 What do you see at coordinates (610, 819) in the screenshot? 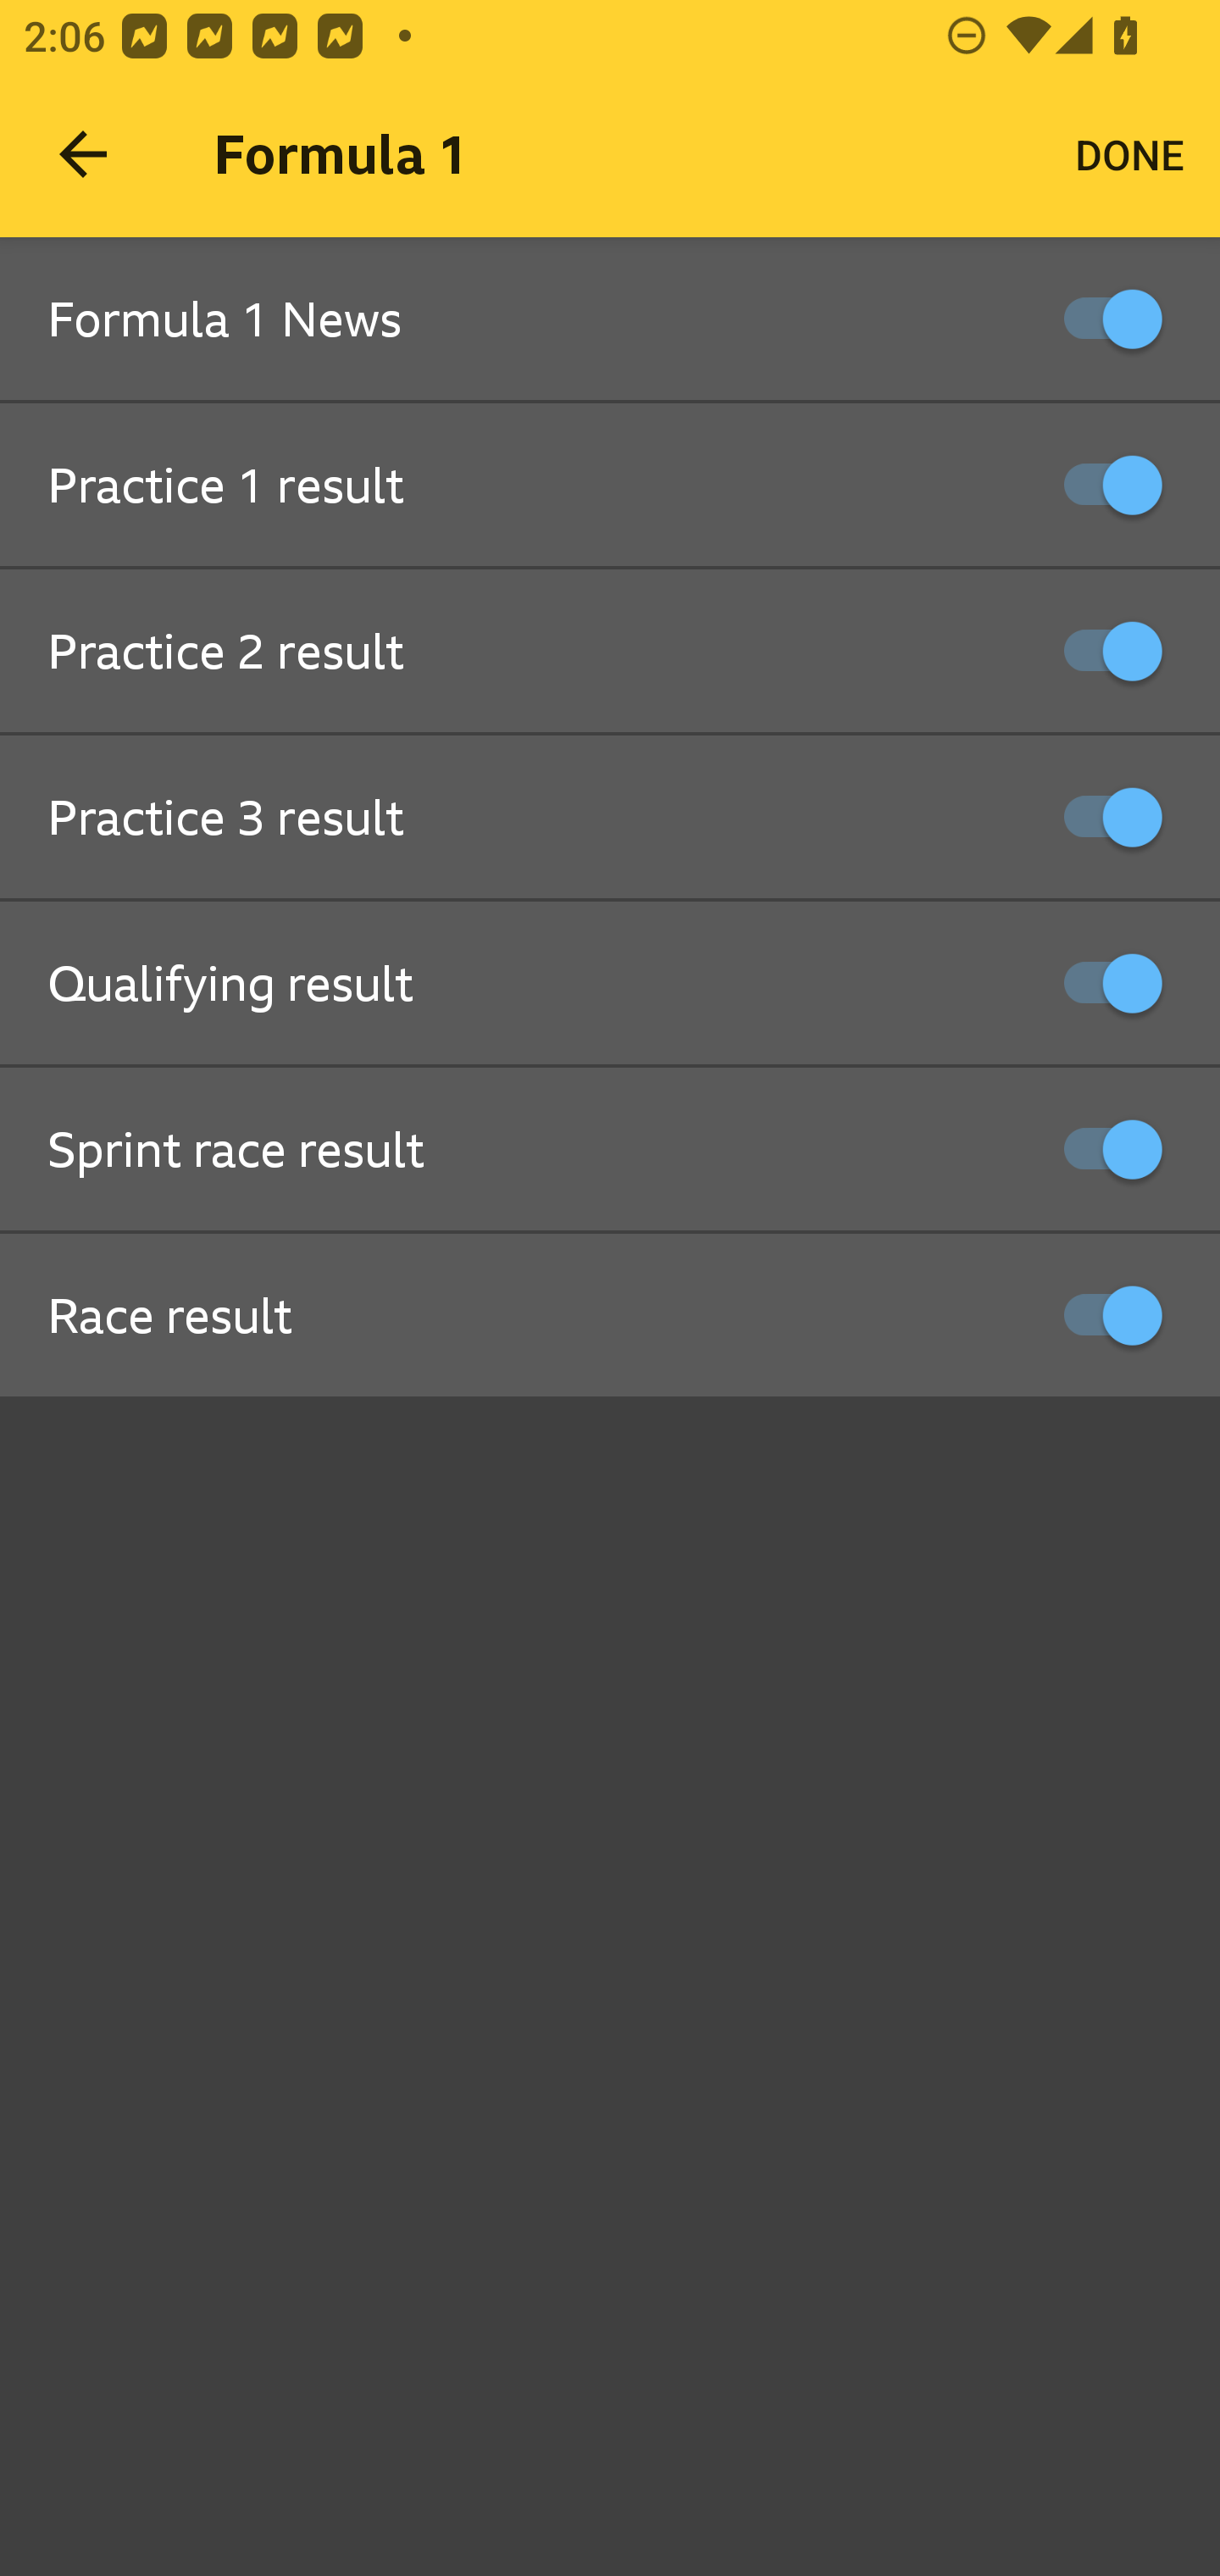
I see `Practice 3 result, ON, Switch Practice 3 result` at bounding box center [610, 819].